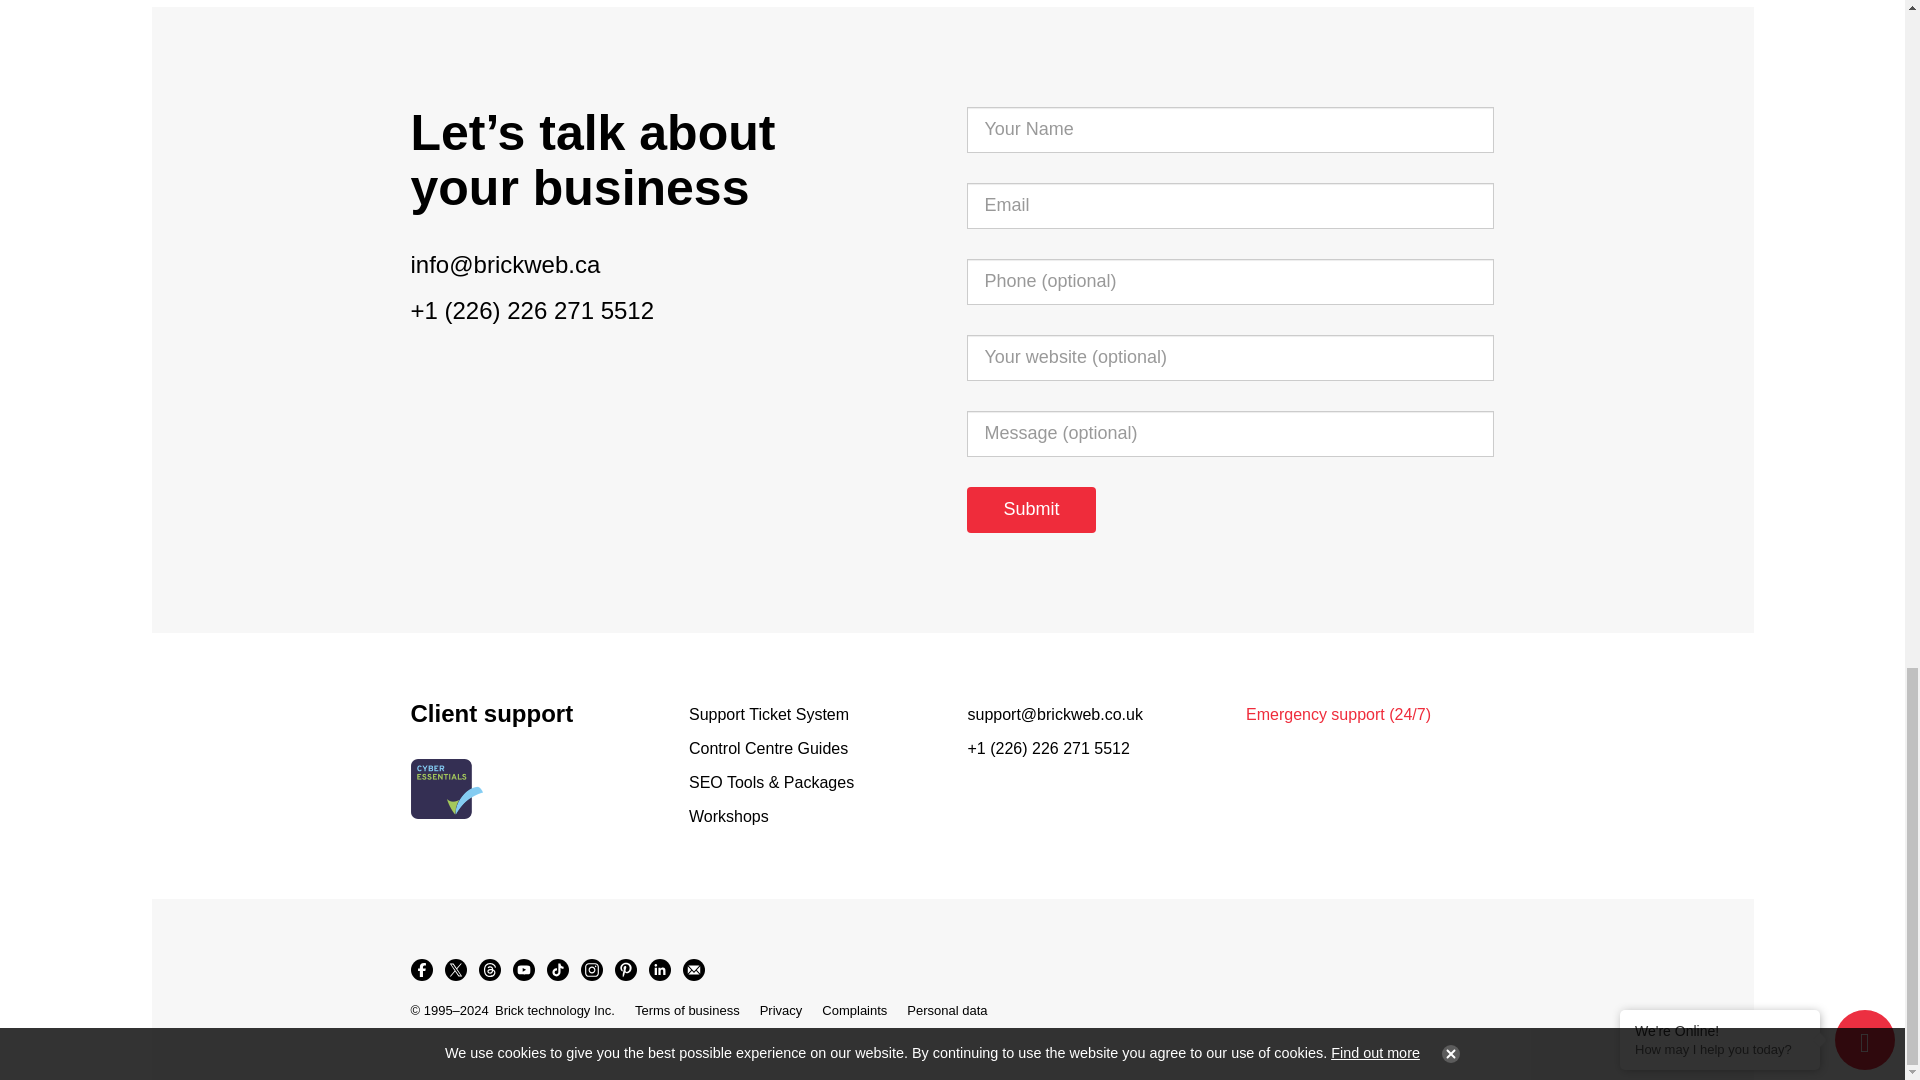 Image resolution: width=1920 pixels, height=1080 pixels. Describe the element at coordinates (420, 970) in the screenshot. I see `Facebook` at that location.